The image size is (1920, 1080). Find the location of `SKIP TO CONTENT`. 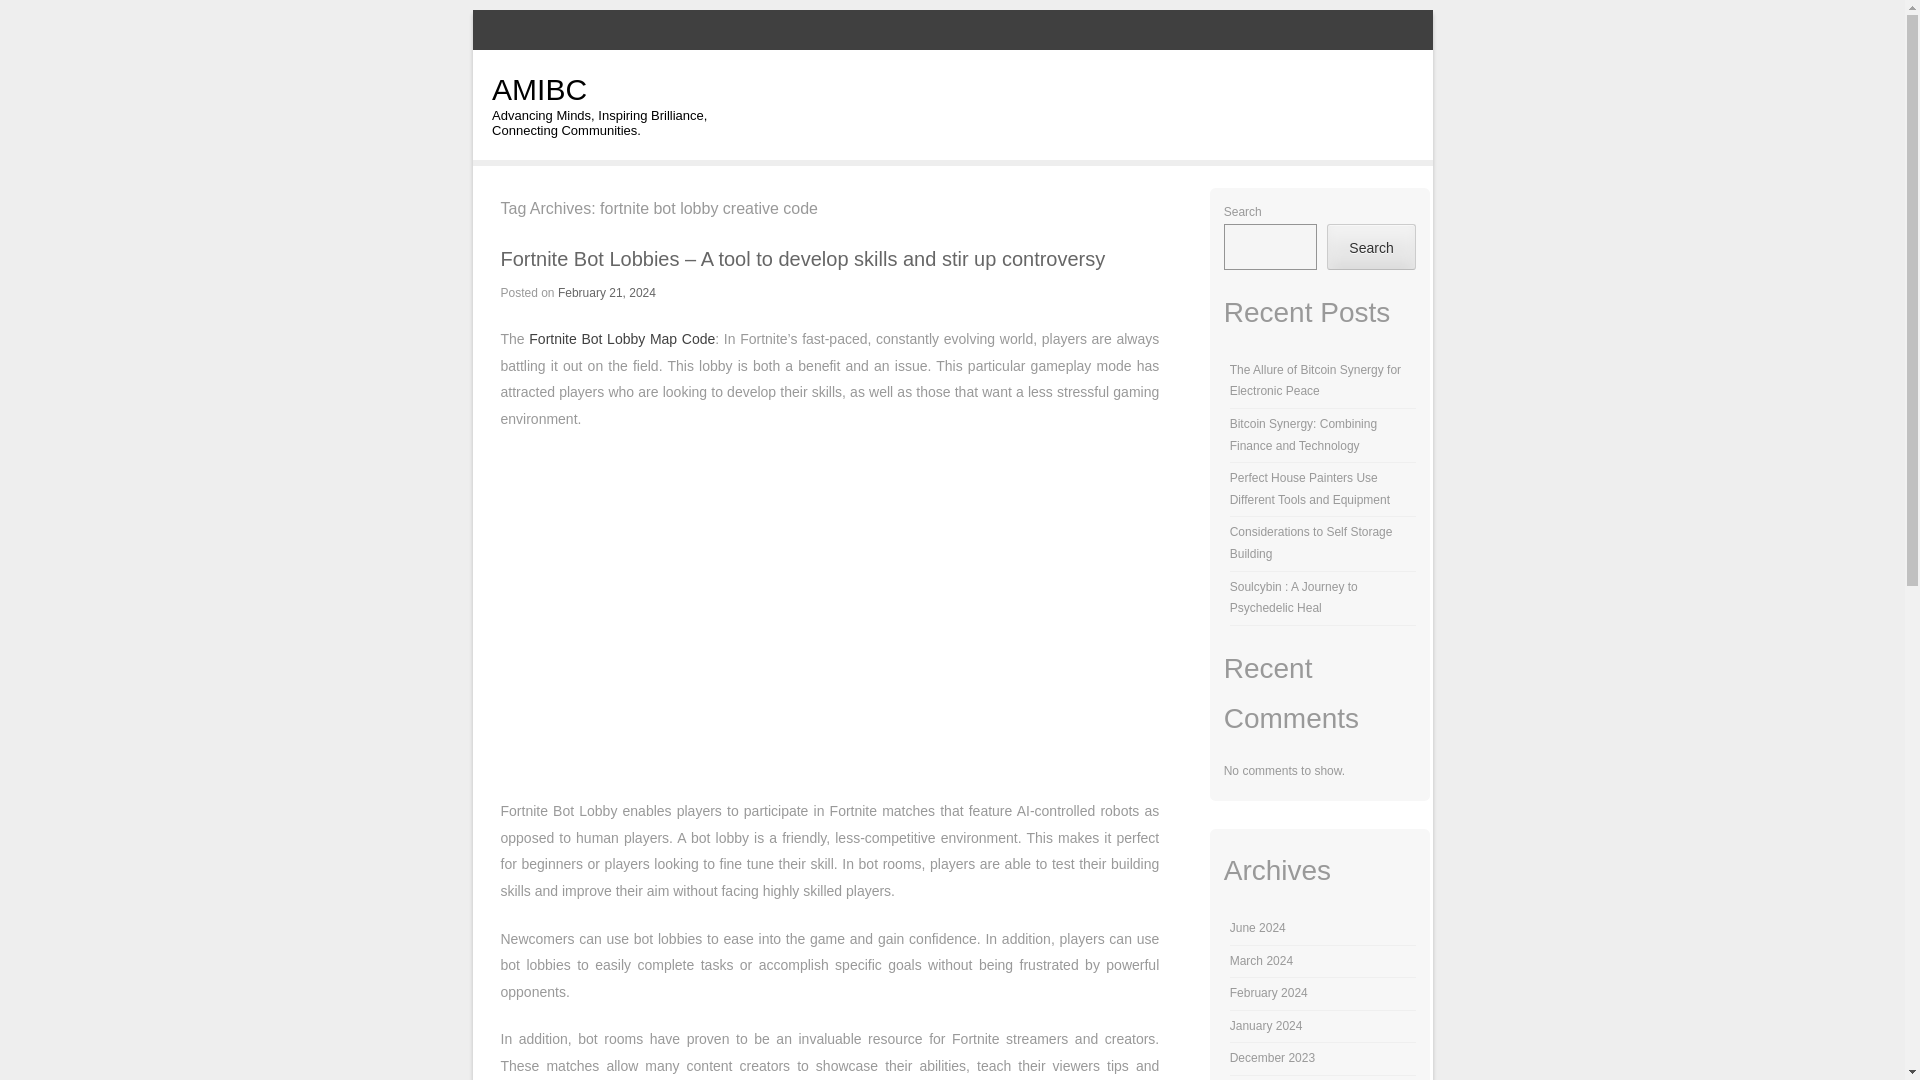

SKIP TO CONTENT is located at coordinates (831, 100).